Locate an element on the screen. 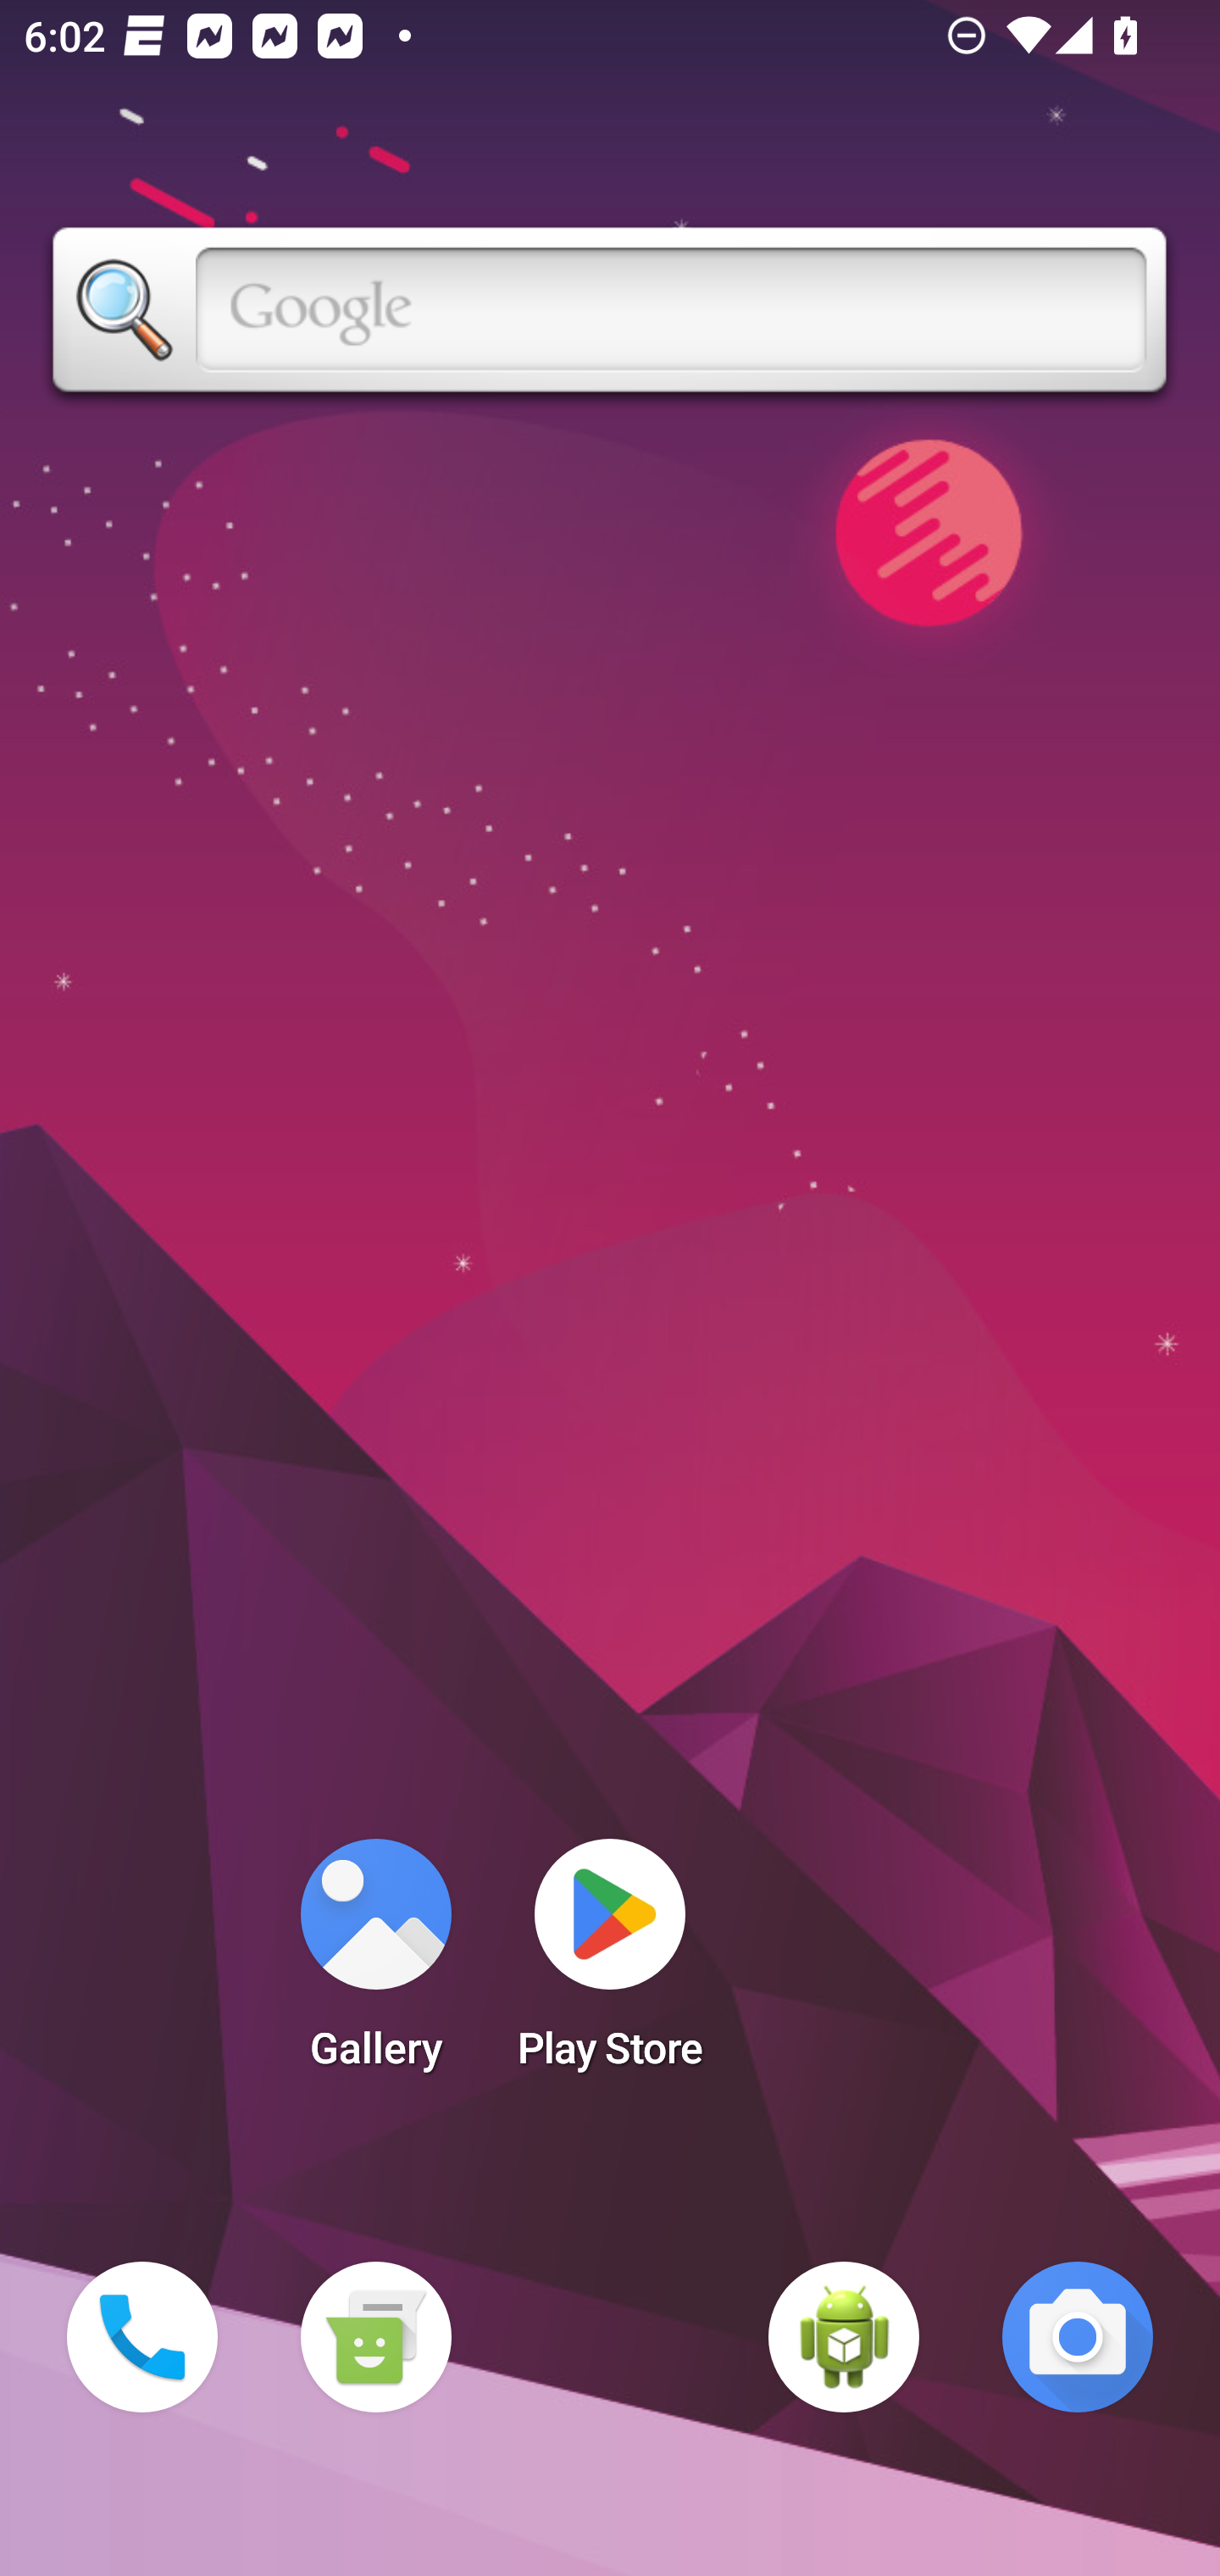  Play Store is located at coordinates (610, 1964).